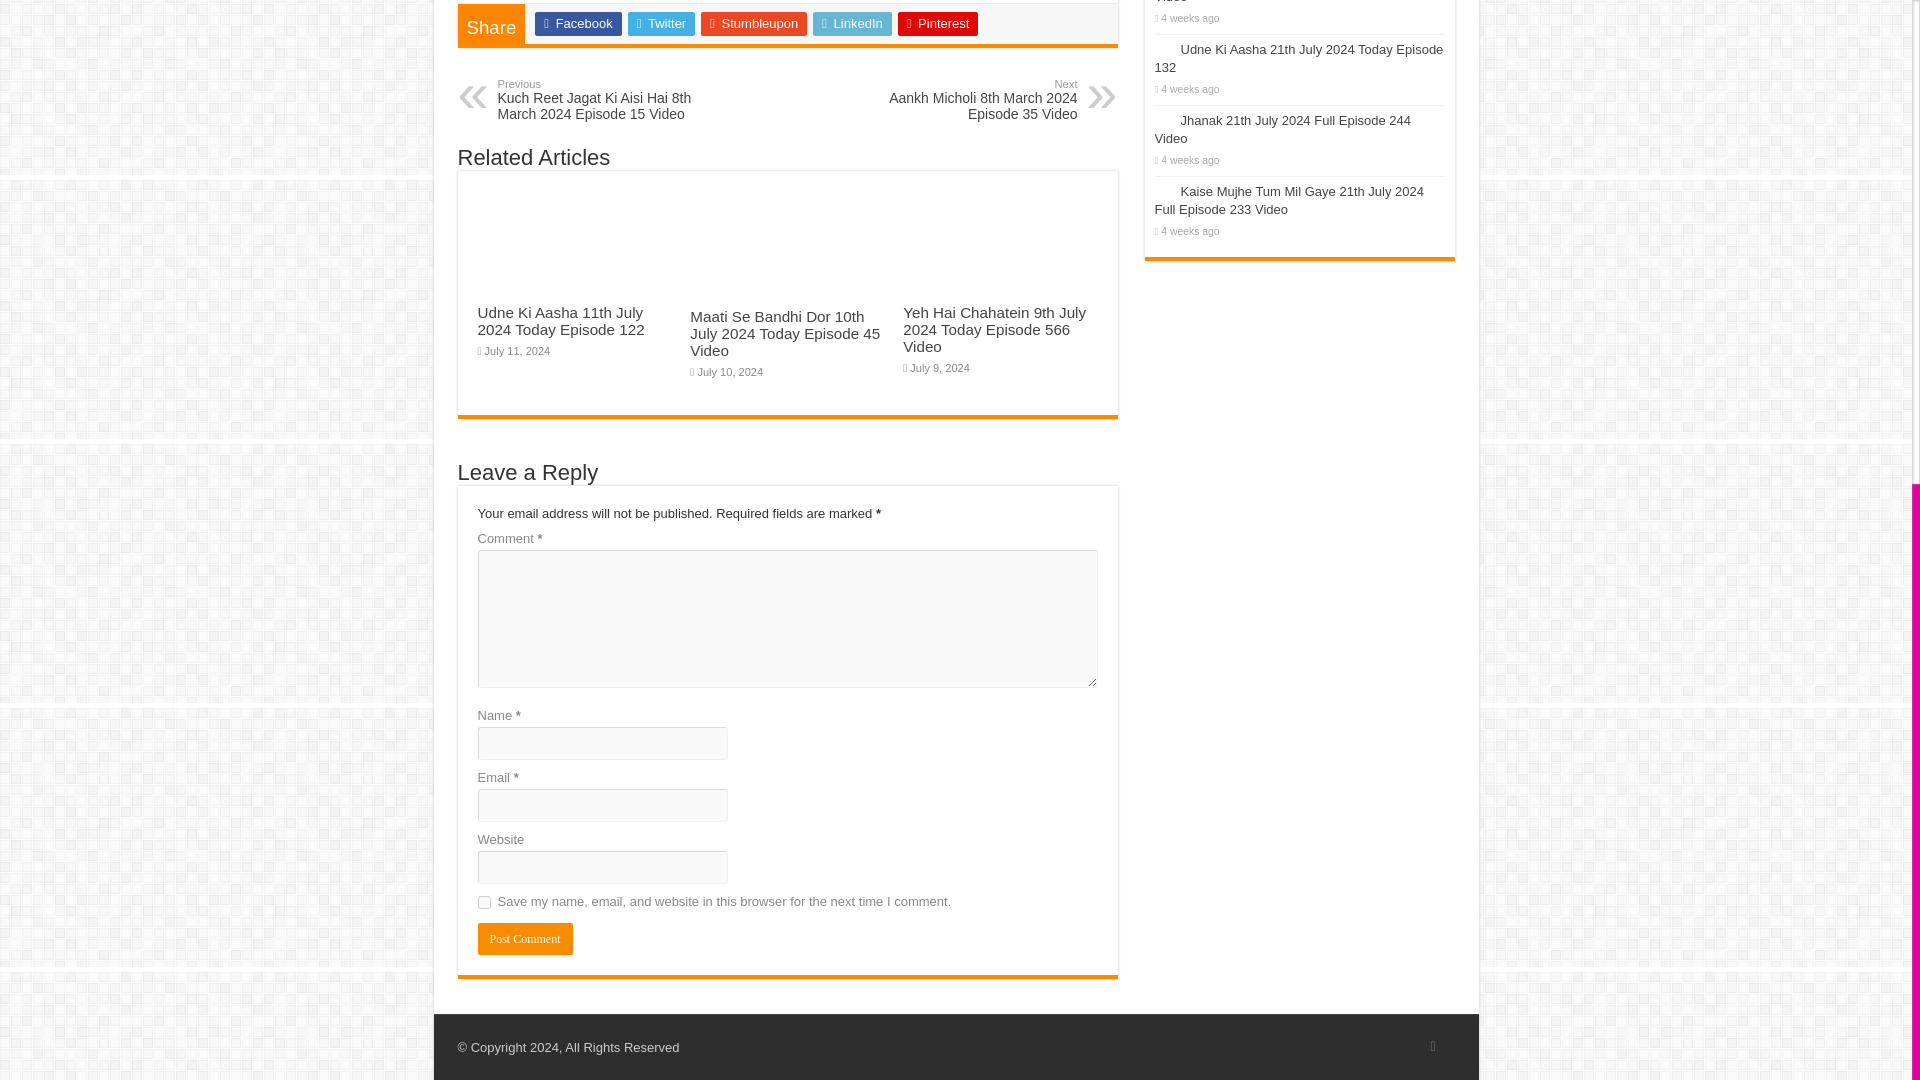  Describe the element at coordinates (1882, 283) in the screenshot. I see `Scroll To Top` at that location.